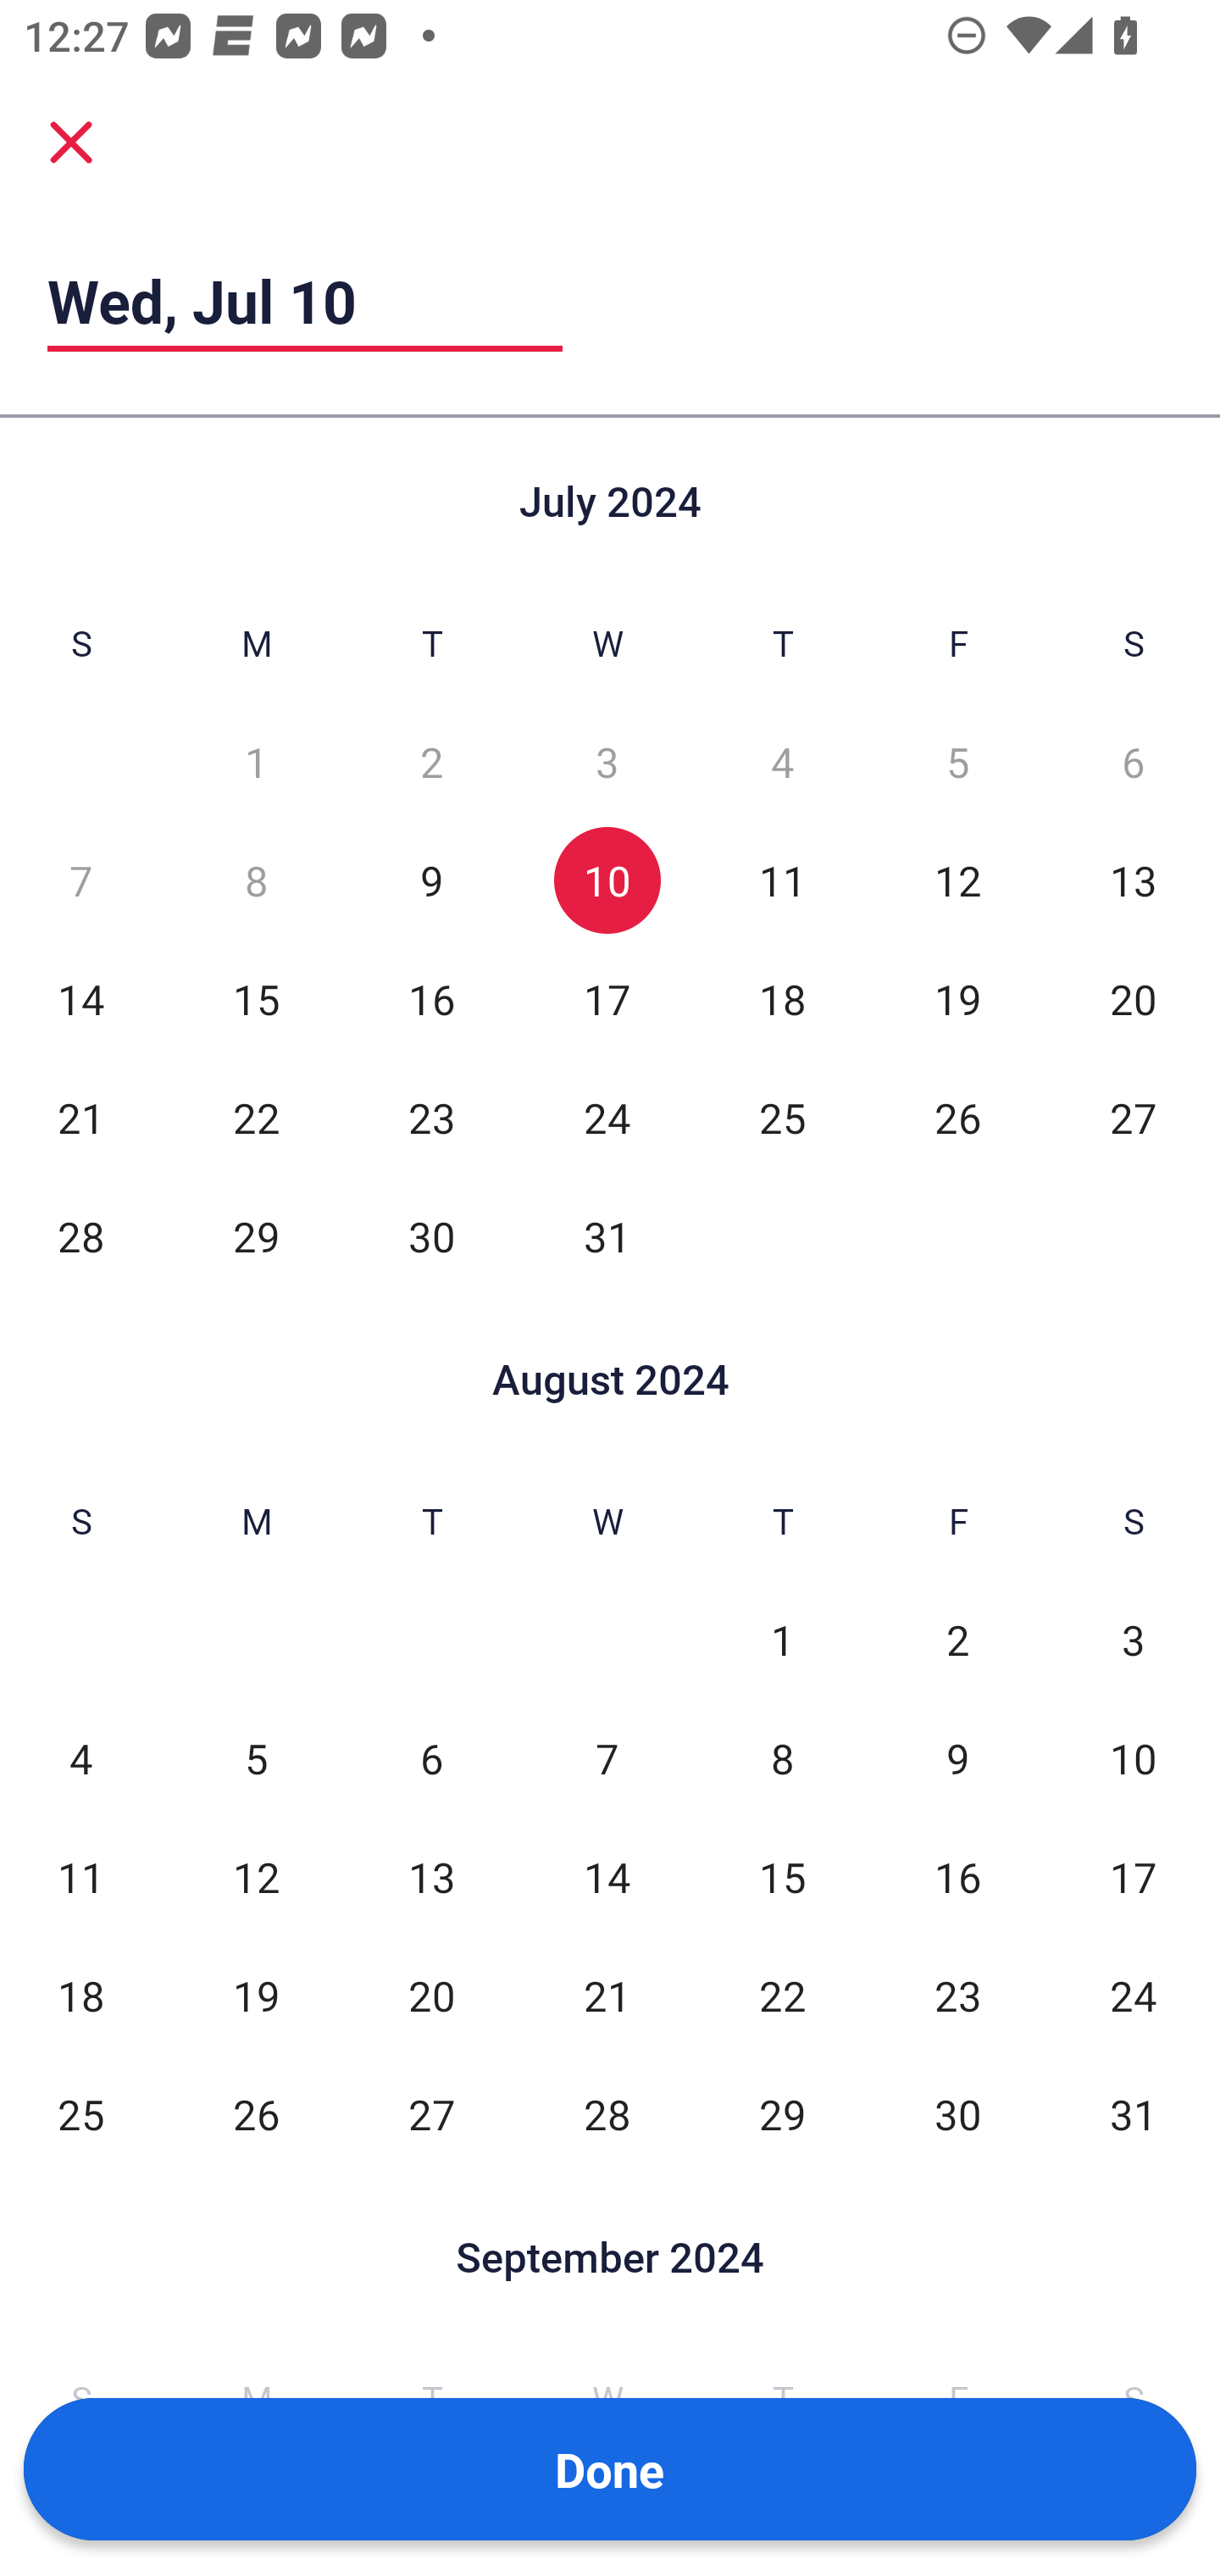  Describe the element at coordinates (782, 999) in the screenshot. I see `18 Thu, Jul 18, Not Selected` at that location.